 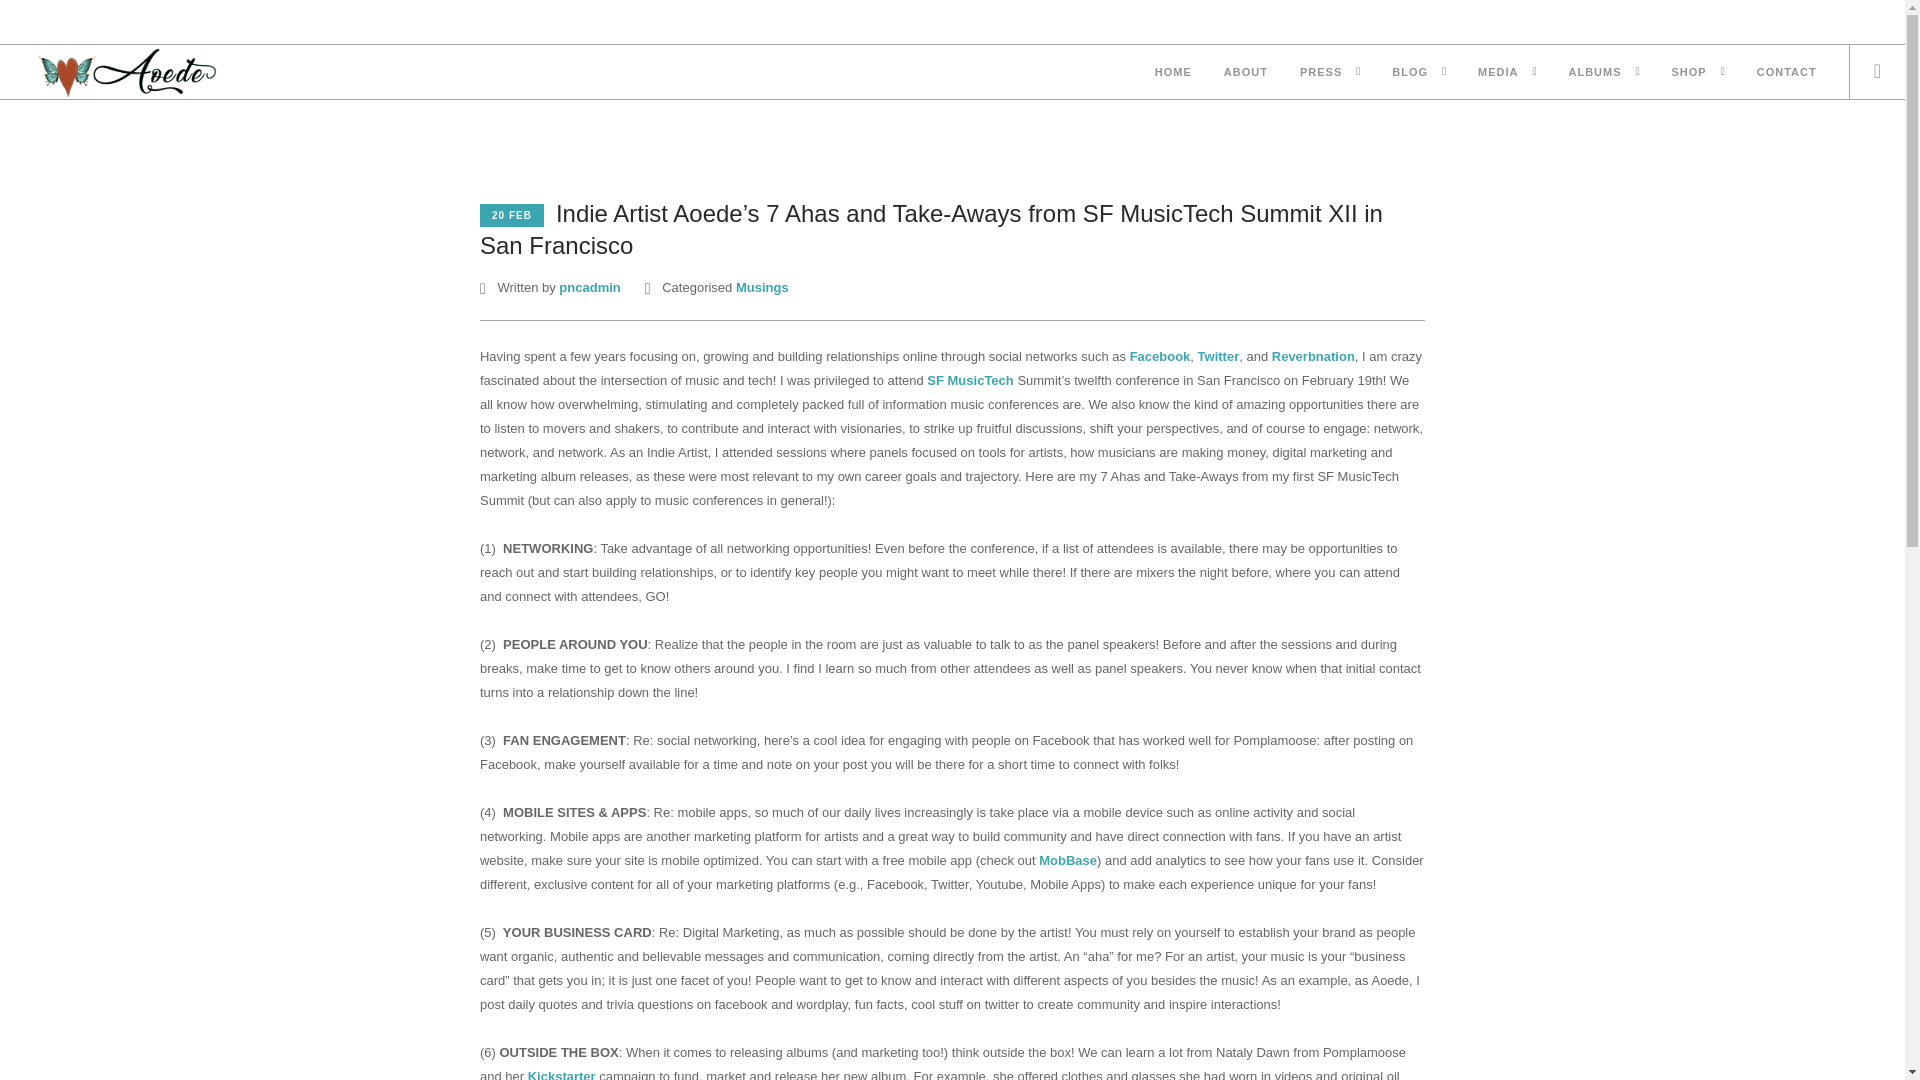 What do you see at coordinates (1313, 356) in the screenshot?
I see `Reverbnation` at bounding box center [1313, 356].